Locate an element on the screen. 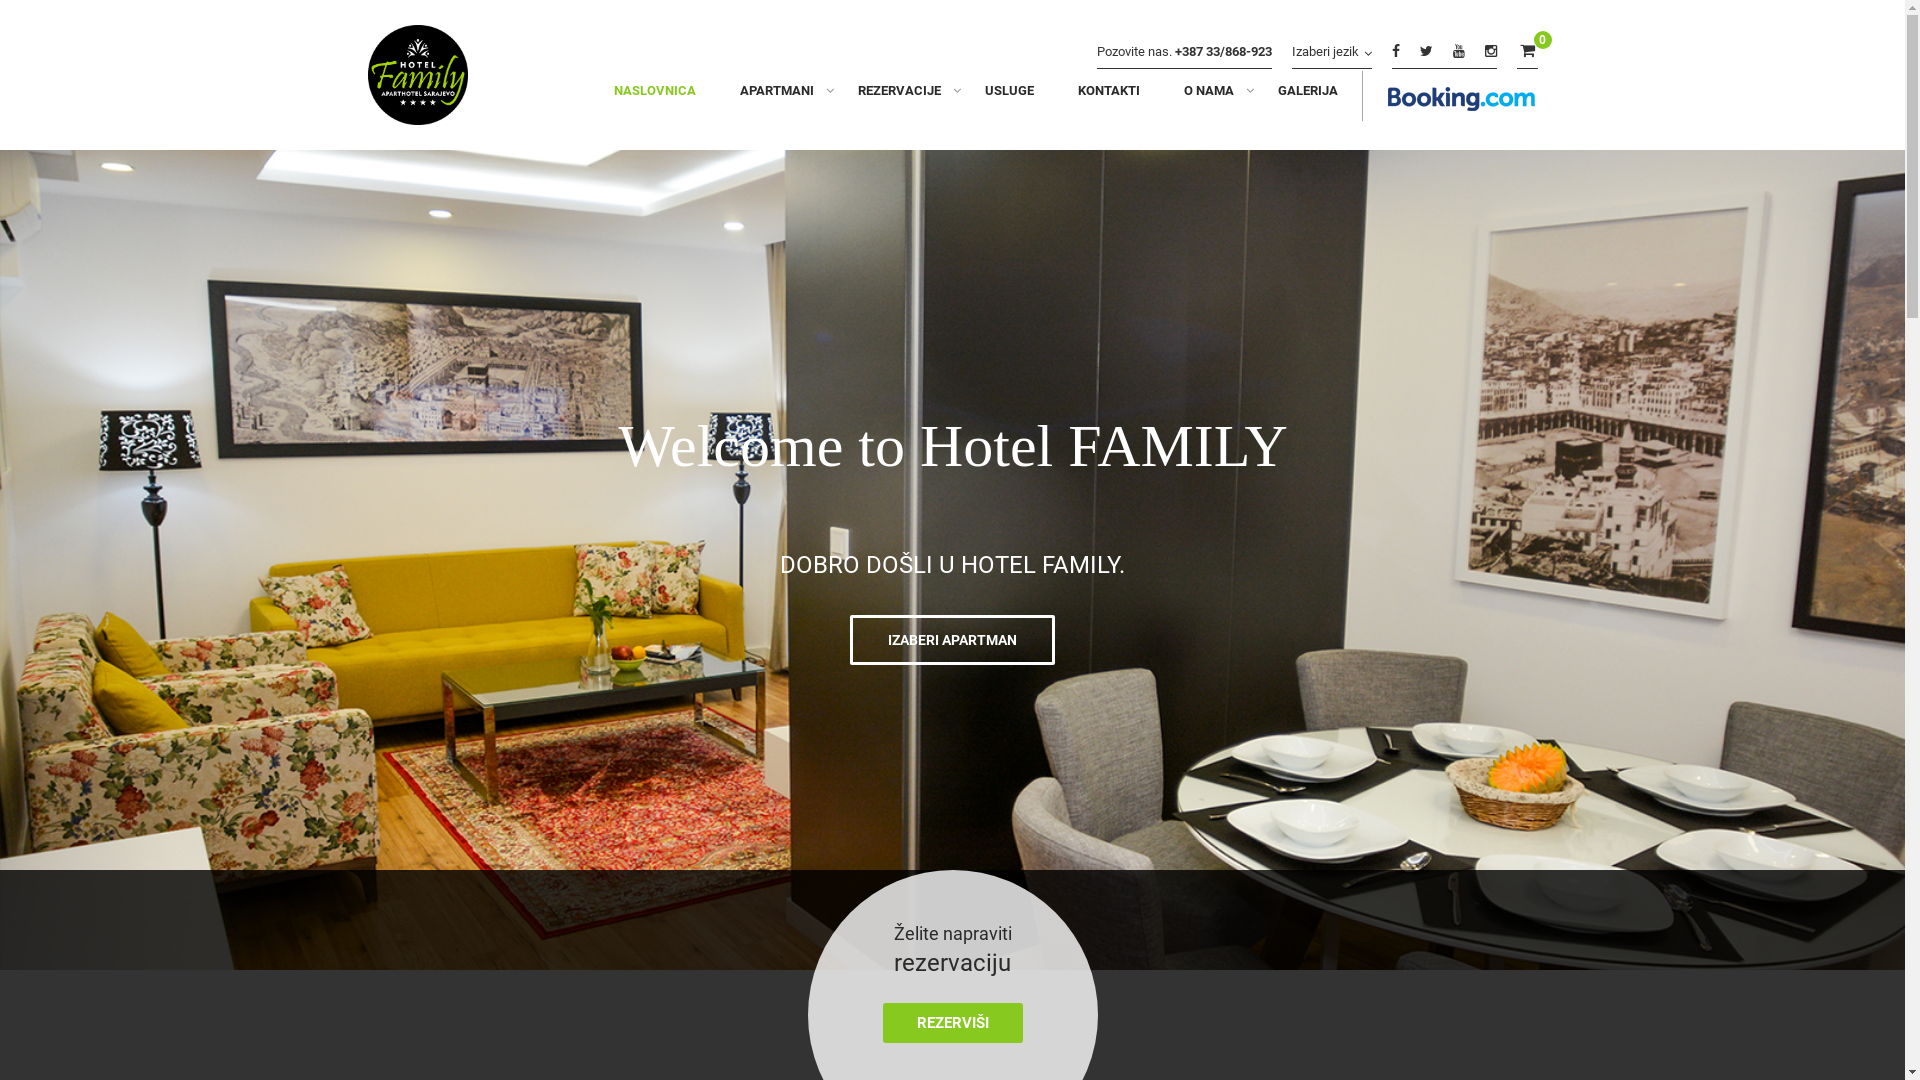 This screenshot has height=1080, width=1920. APARTMANI is located at coordinates (777, 96).